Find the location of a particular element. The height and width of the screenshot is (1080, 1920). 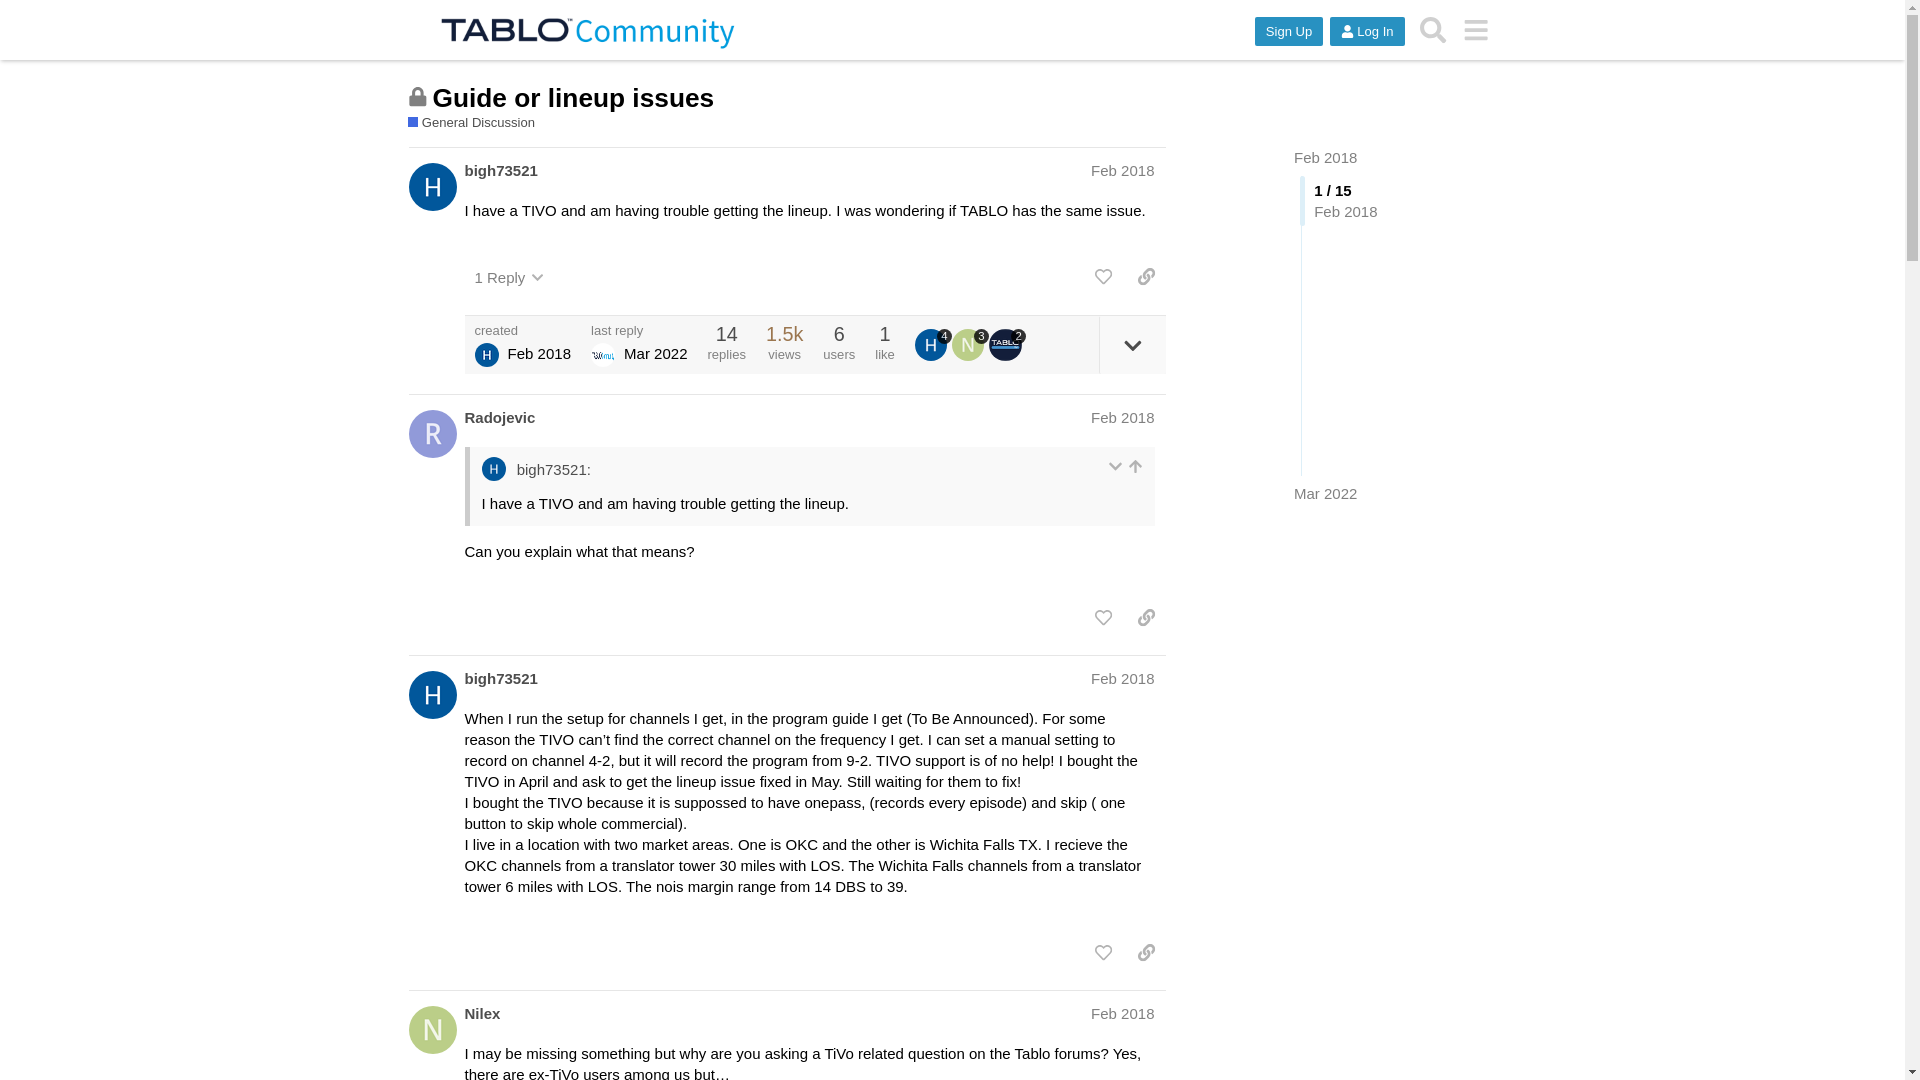

bigh73521 is located at coordinates (500, 170).